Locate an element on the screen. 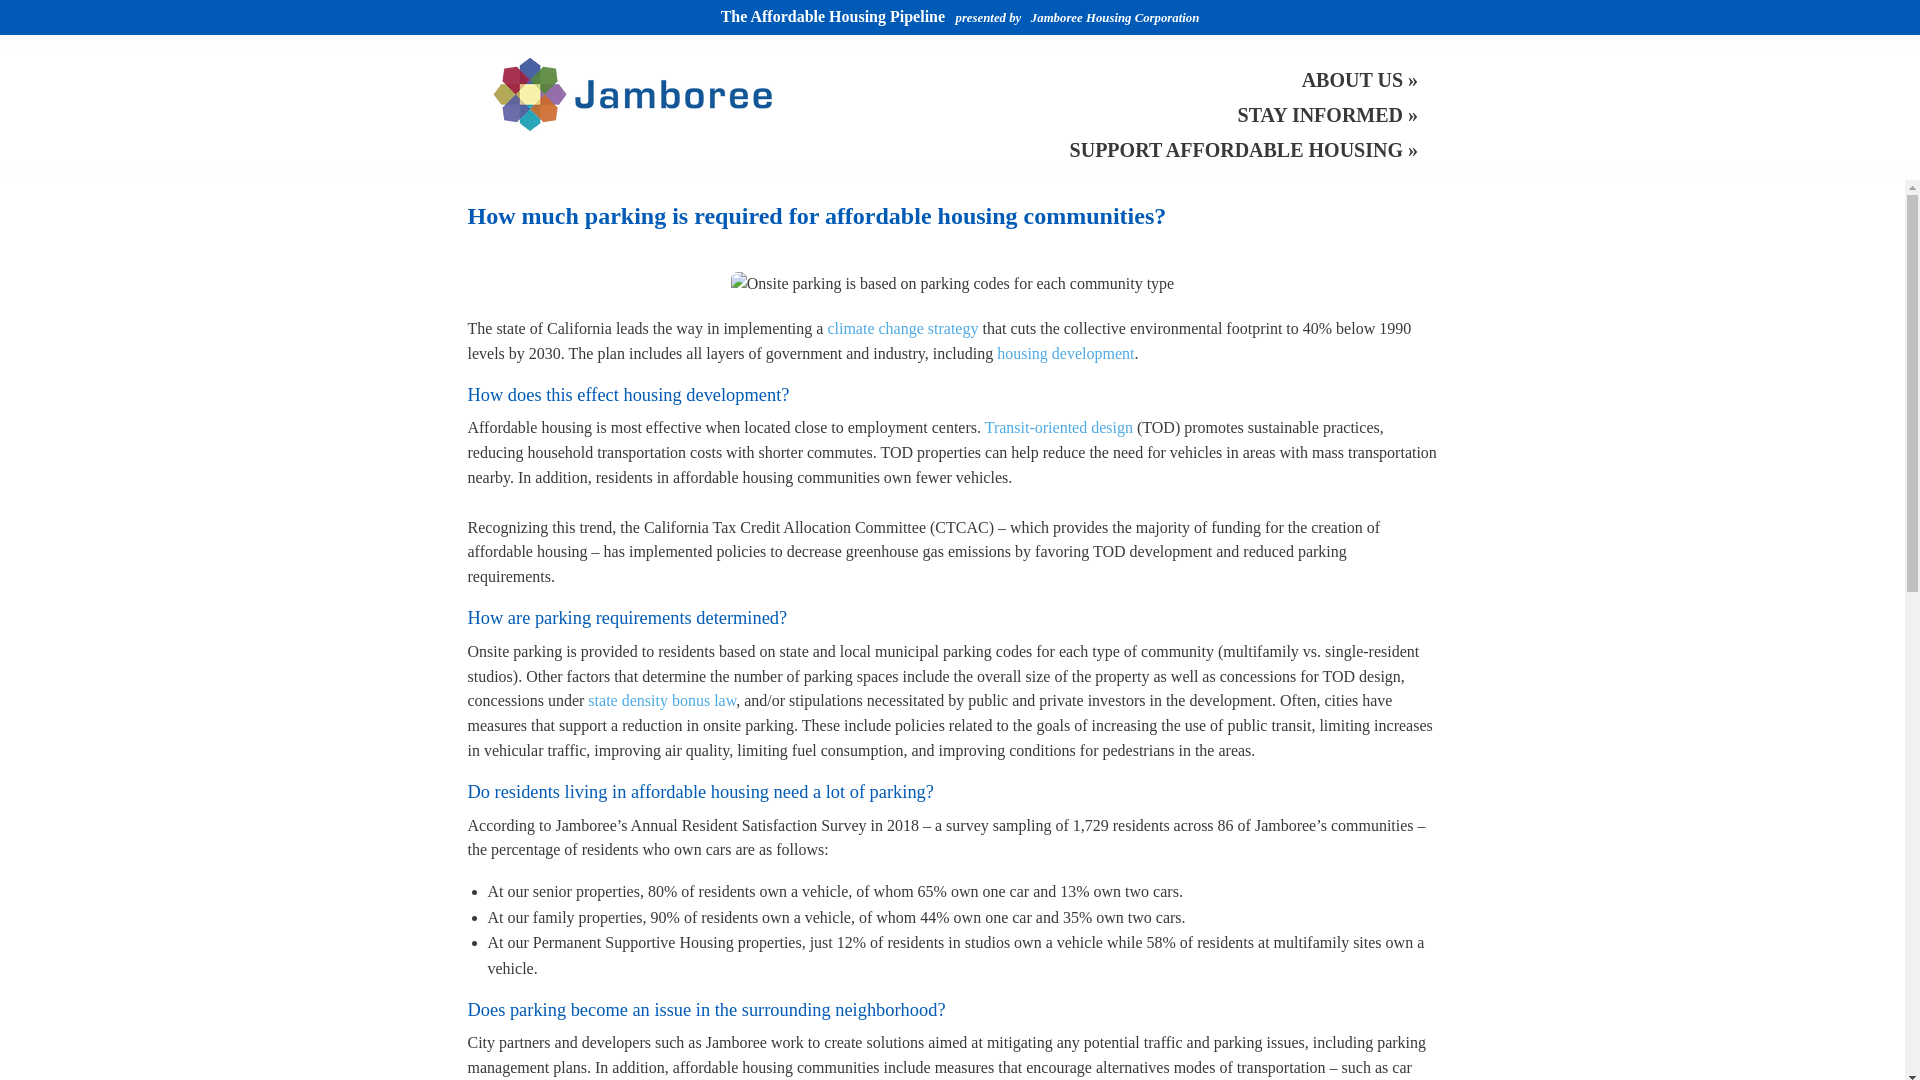  Jamboree Housing Corporation is located at coordinates (632, 92).